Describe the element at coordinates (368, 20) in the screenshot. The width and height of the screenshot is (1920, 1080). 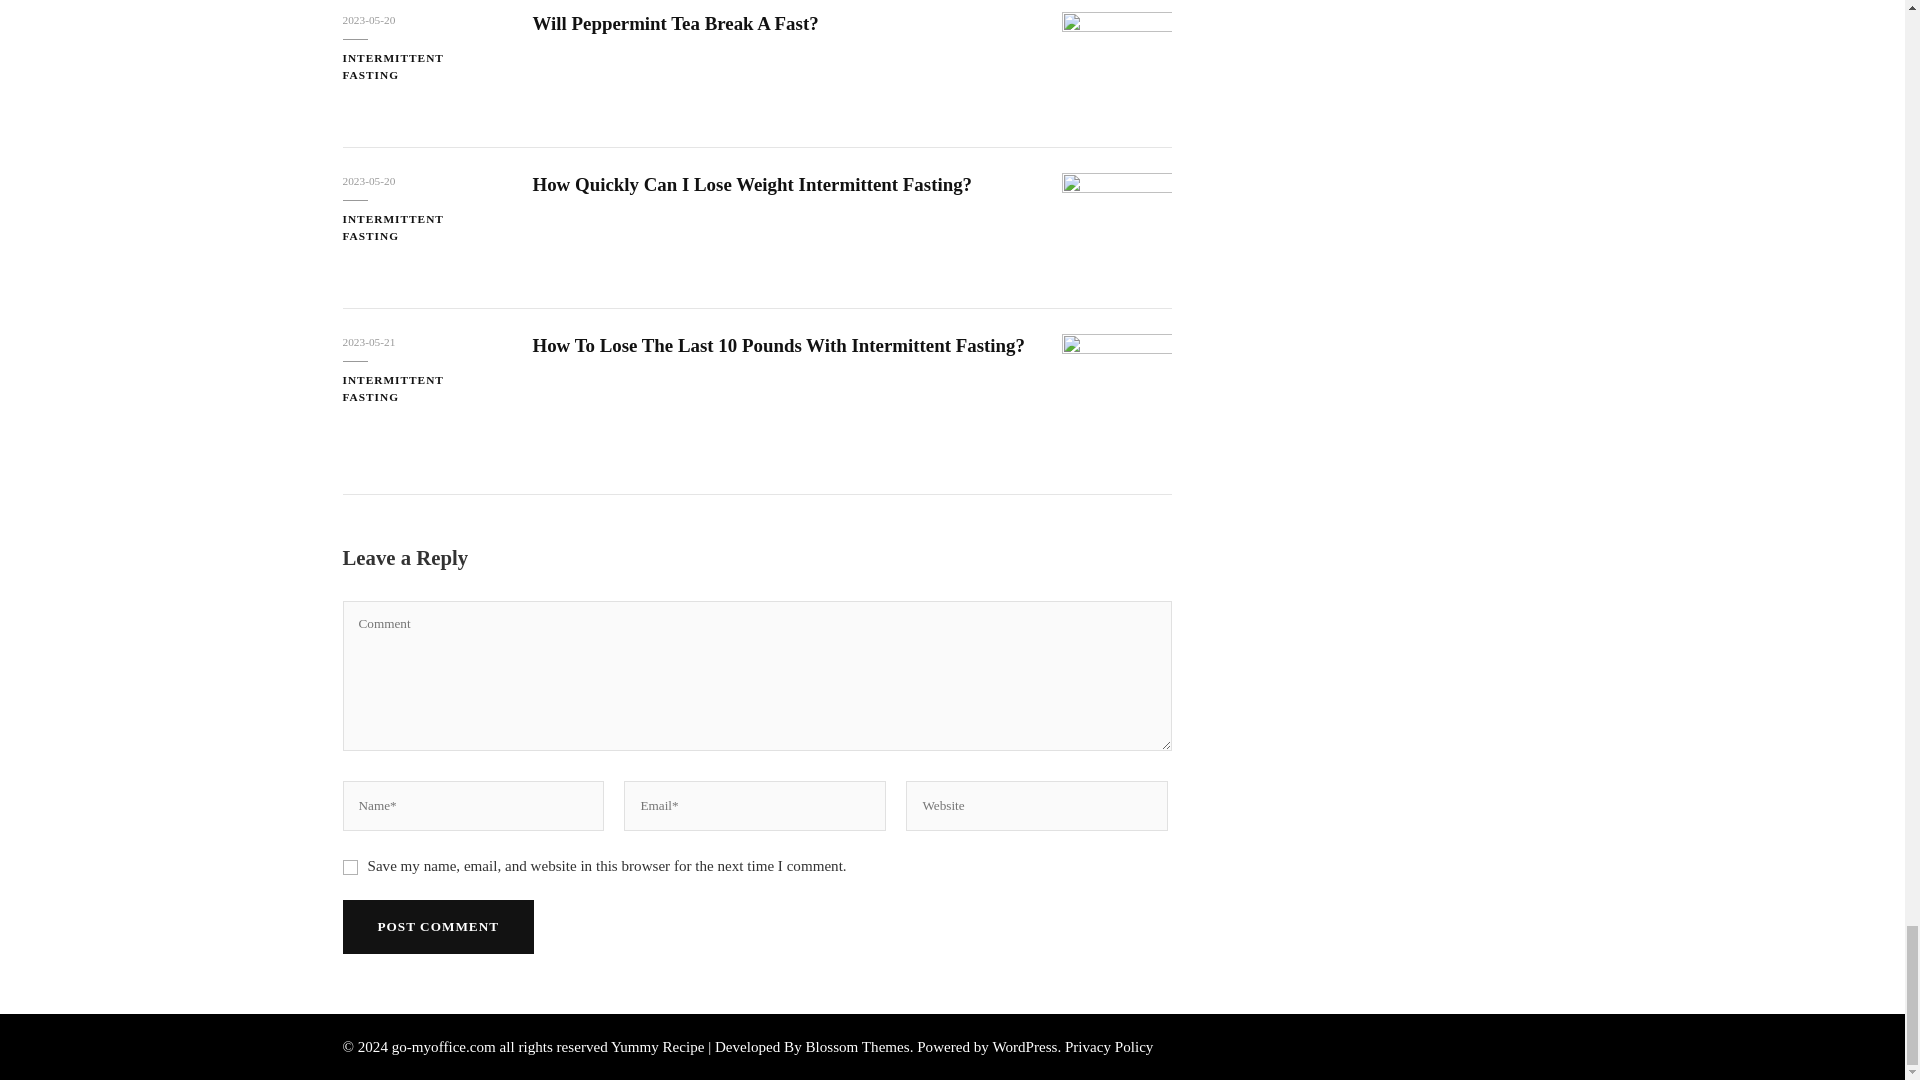
I see `2023-05-20` at that location.